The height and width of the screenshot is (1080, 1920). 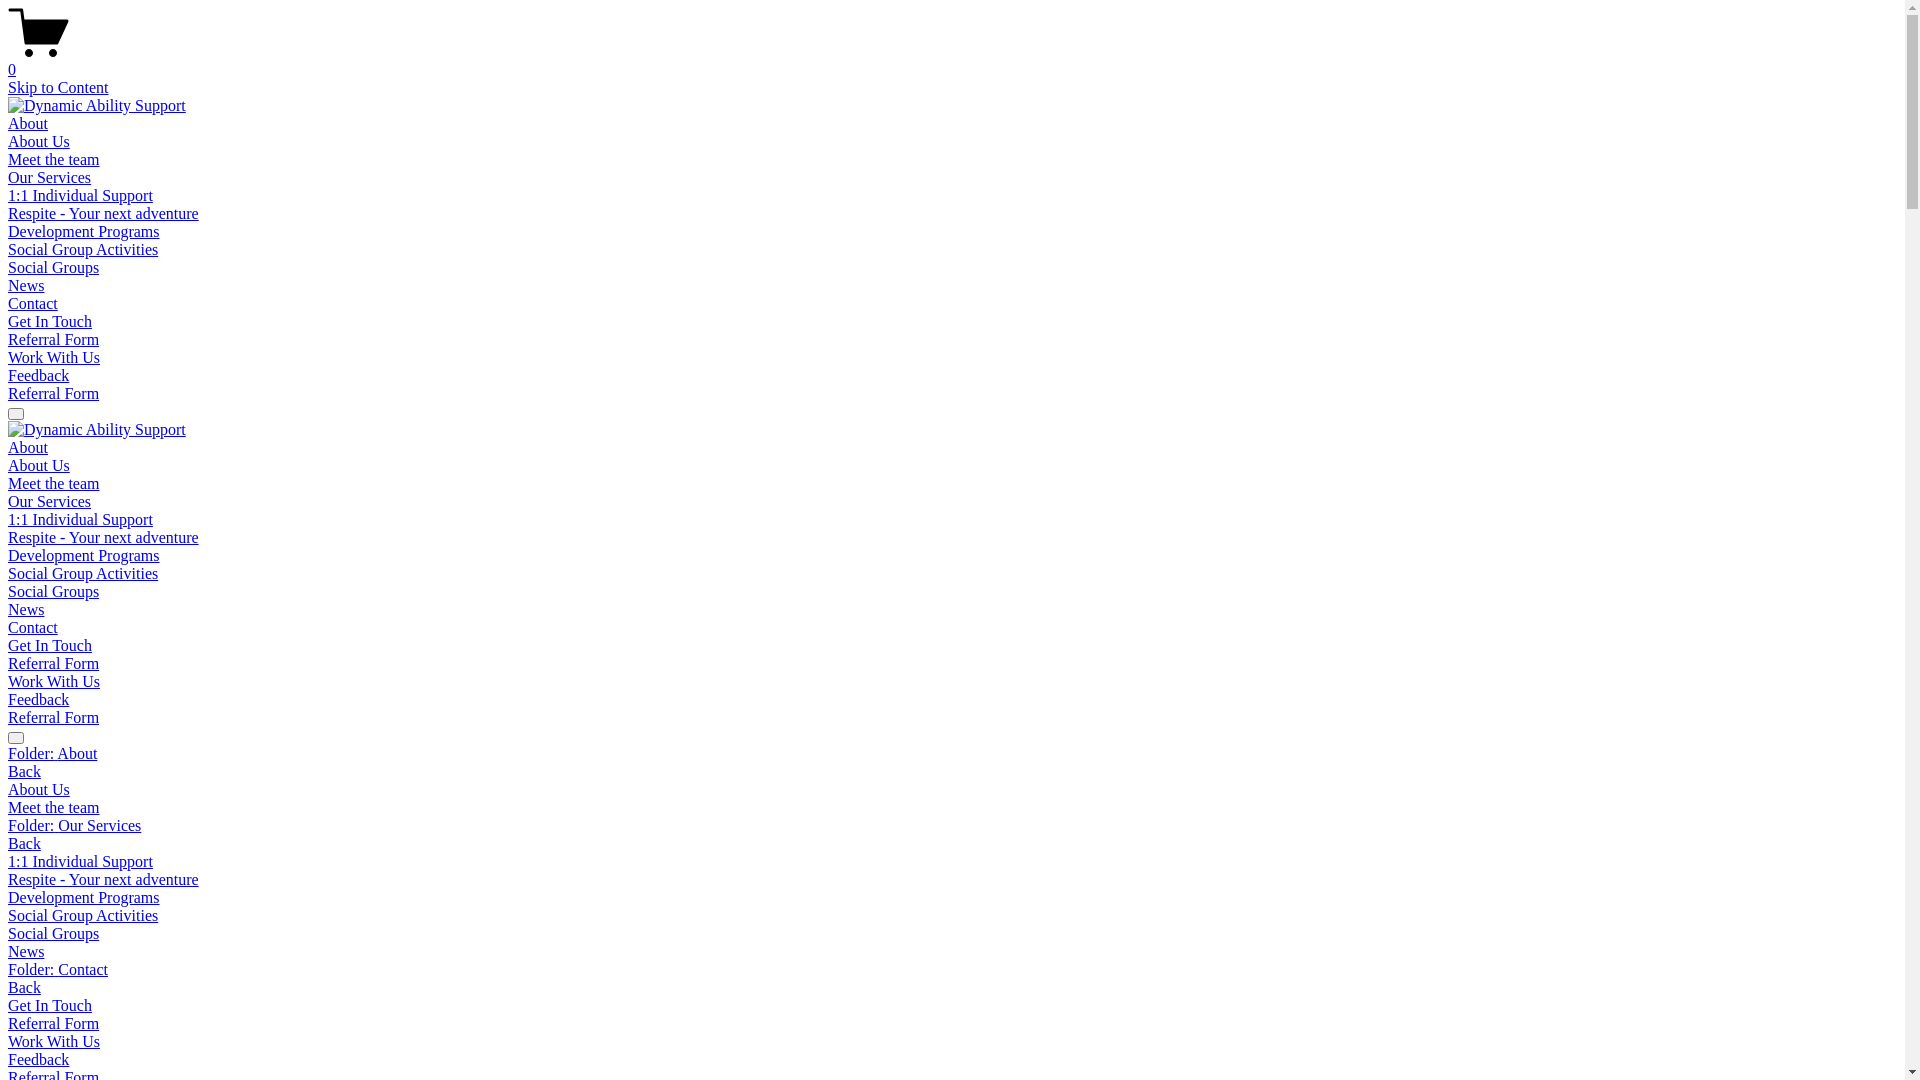 What do you see at coordinates (952, 808) in the screenshot?
I see `Meet the team` at bounding box center [952, 808].